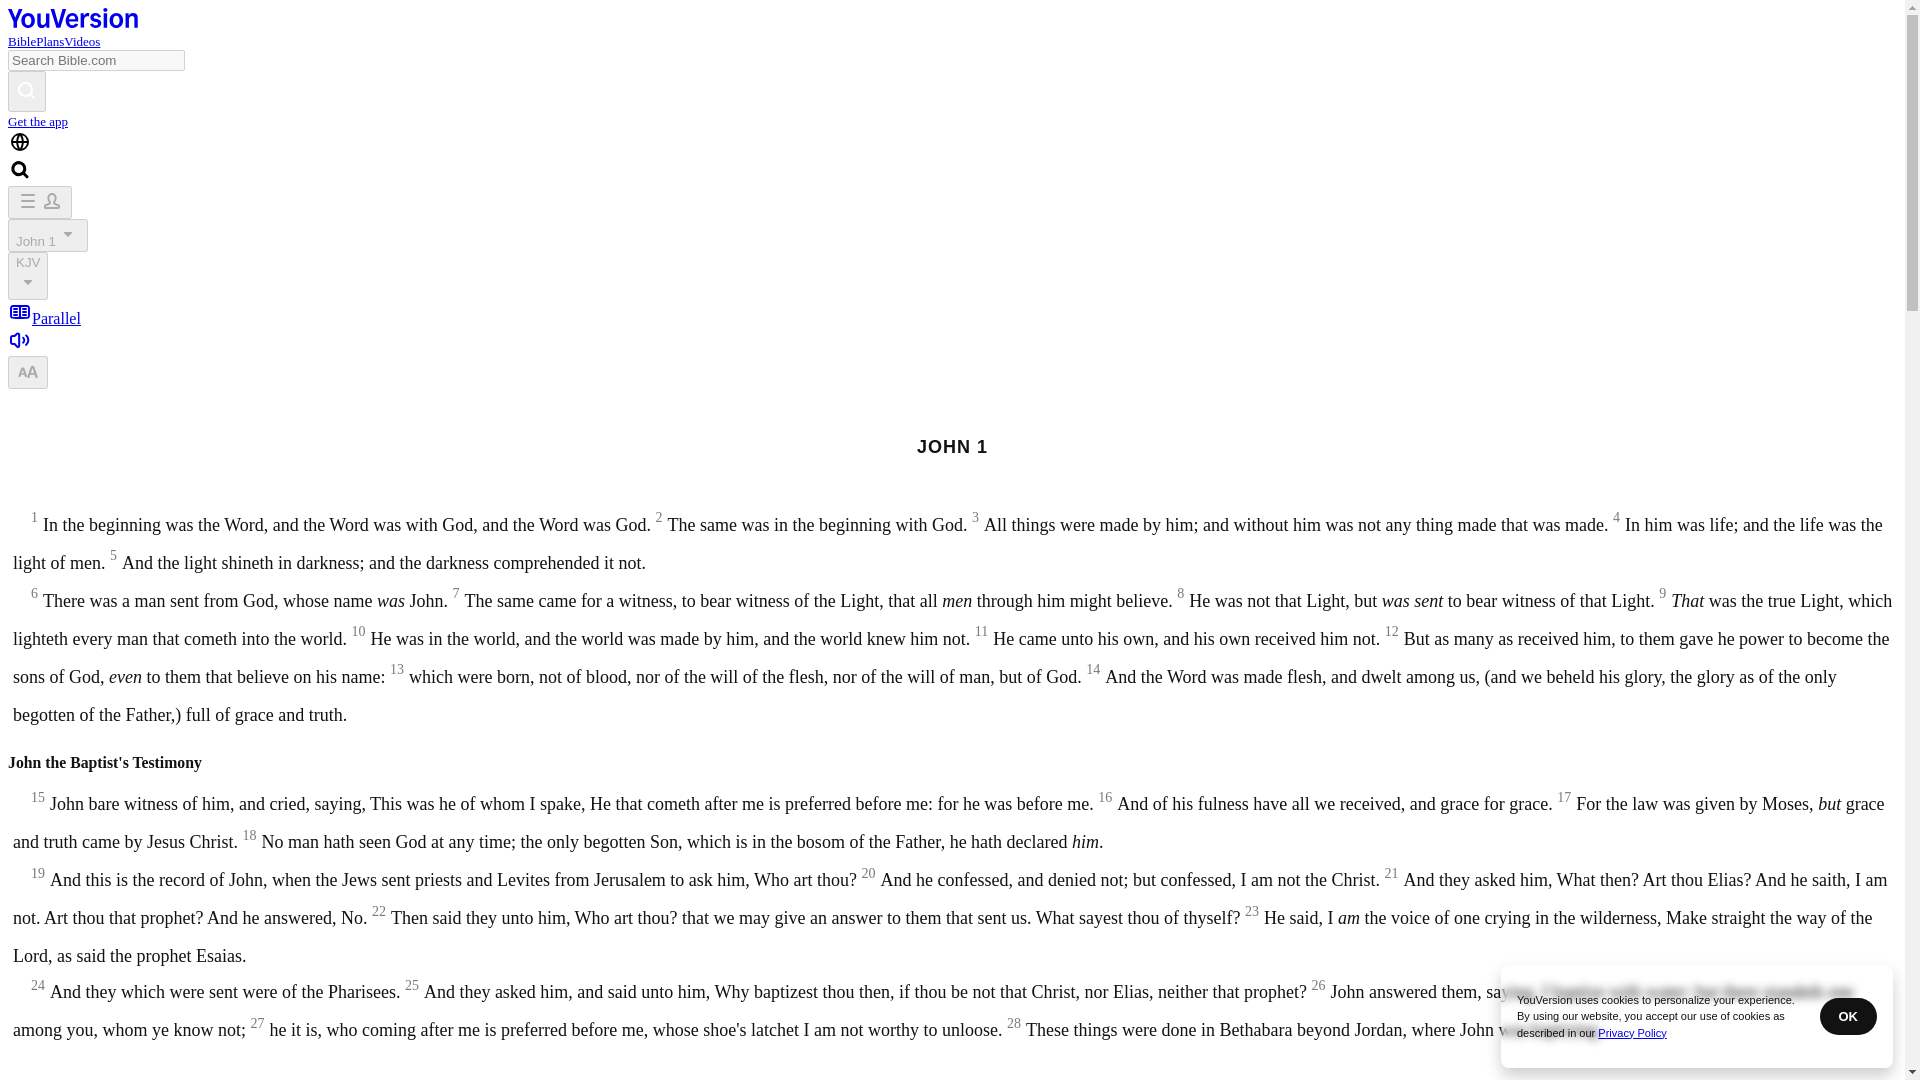 This screenshot has width=1920, height=1080. What do you see at coordinates (20, 142) in the screenshot?
I see `Language Selector` at bounding box center [20, 142].